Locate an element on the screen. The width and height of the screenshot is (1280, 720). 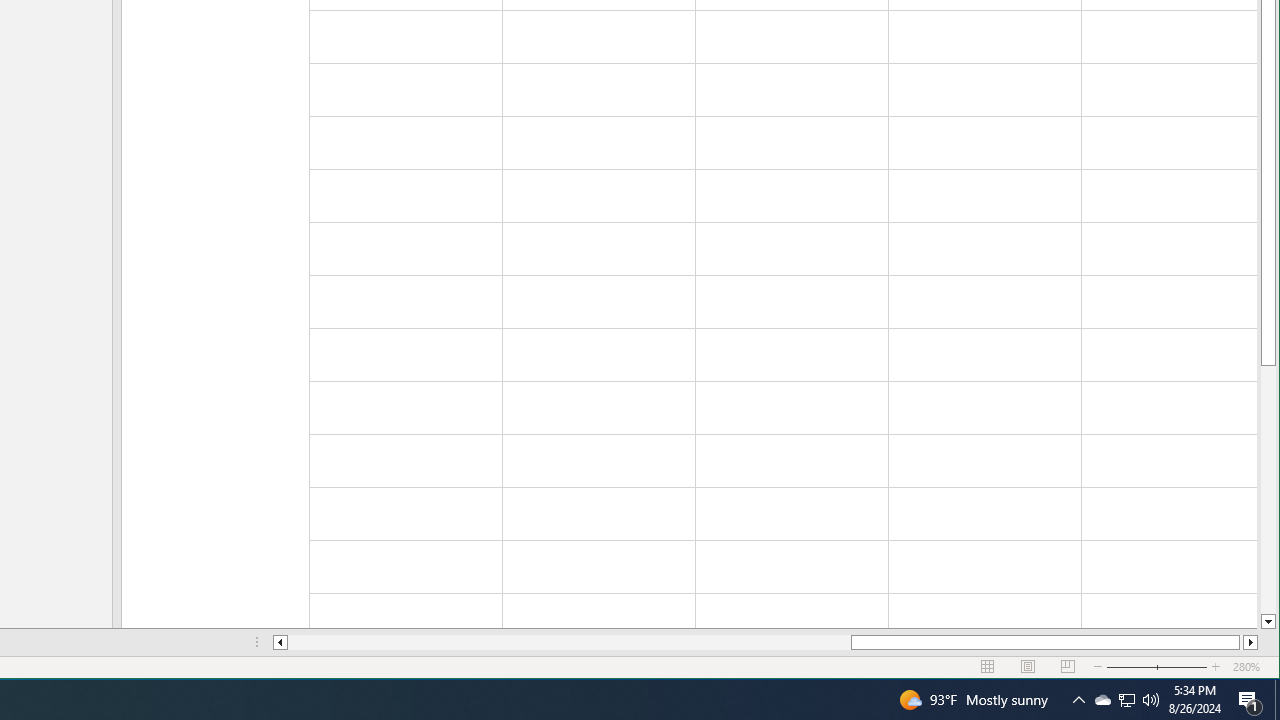
User Promoted Notification Area is located at coordinates (1126, 700).